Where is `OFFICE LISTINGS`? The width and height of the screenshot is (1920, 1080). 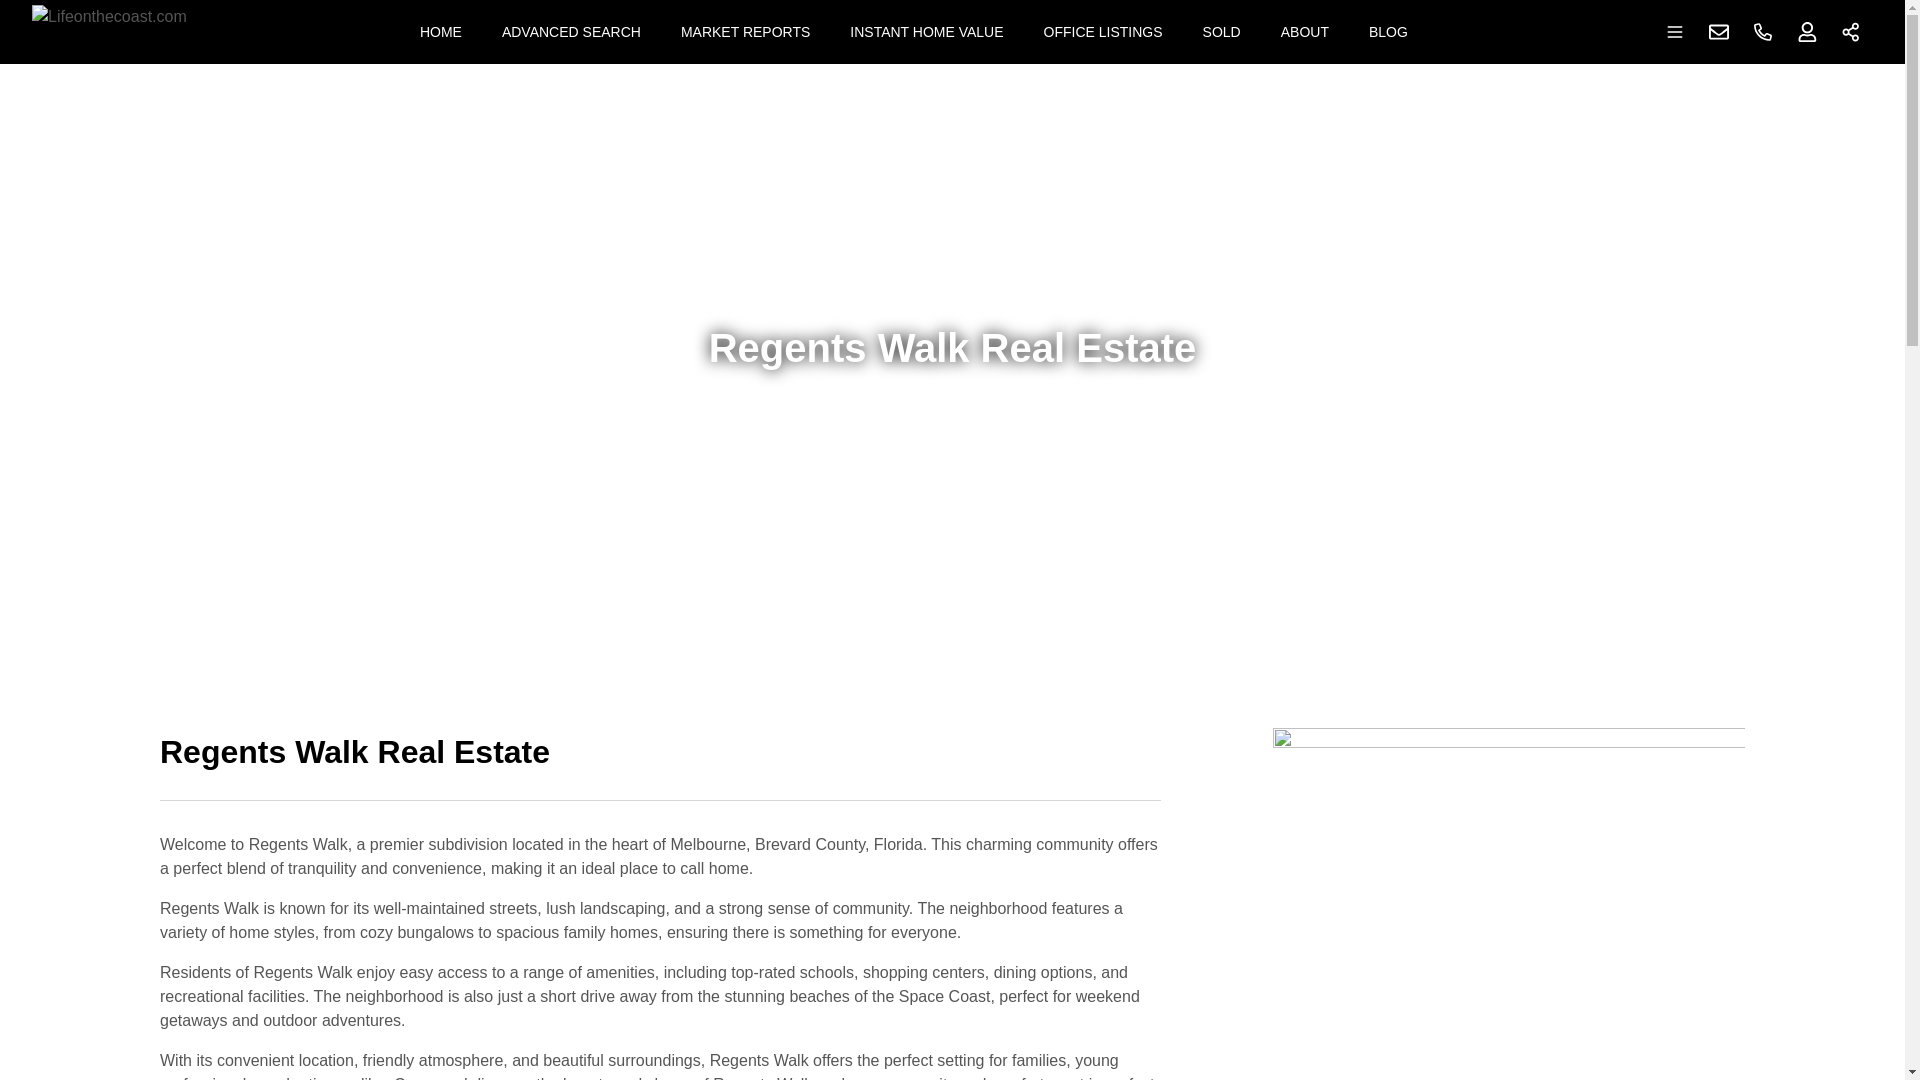
OFFICE LISTINGS is located at coordinates (1104, 32).